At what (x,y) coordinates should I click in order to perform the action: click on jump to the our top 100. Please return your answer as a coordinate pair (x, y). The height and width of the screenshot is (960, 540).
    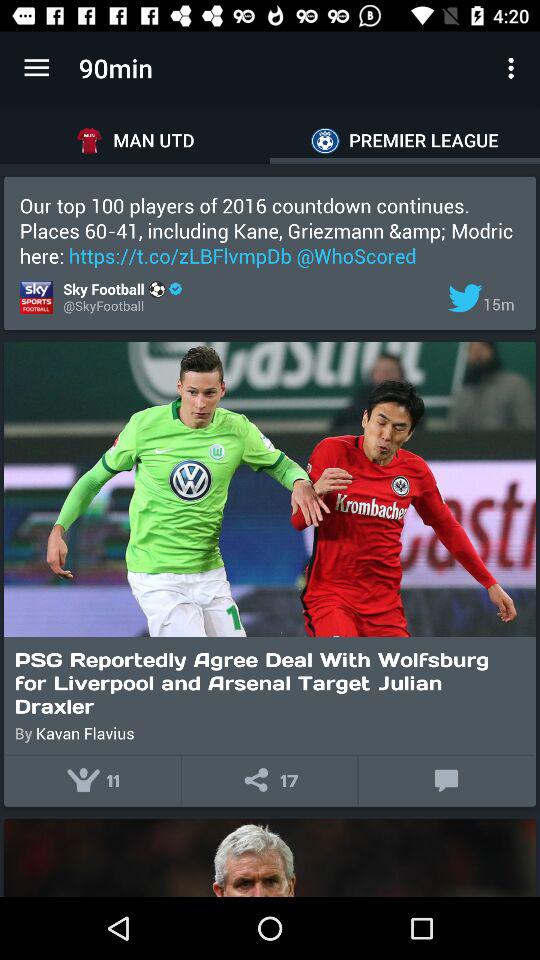
    Looking at the image, I should click on (270, 230).